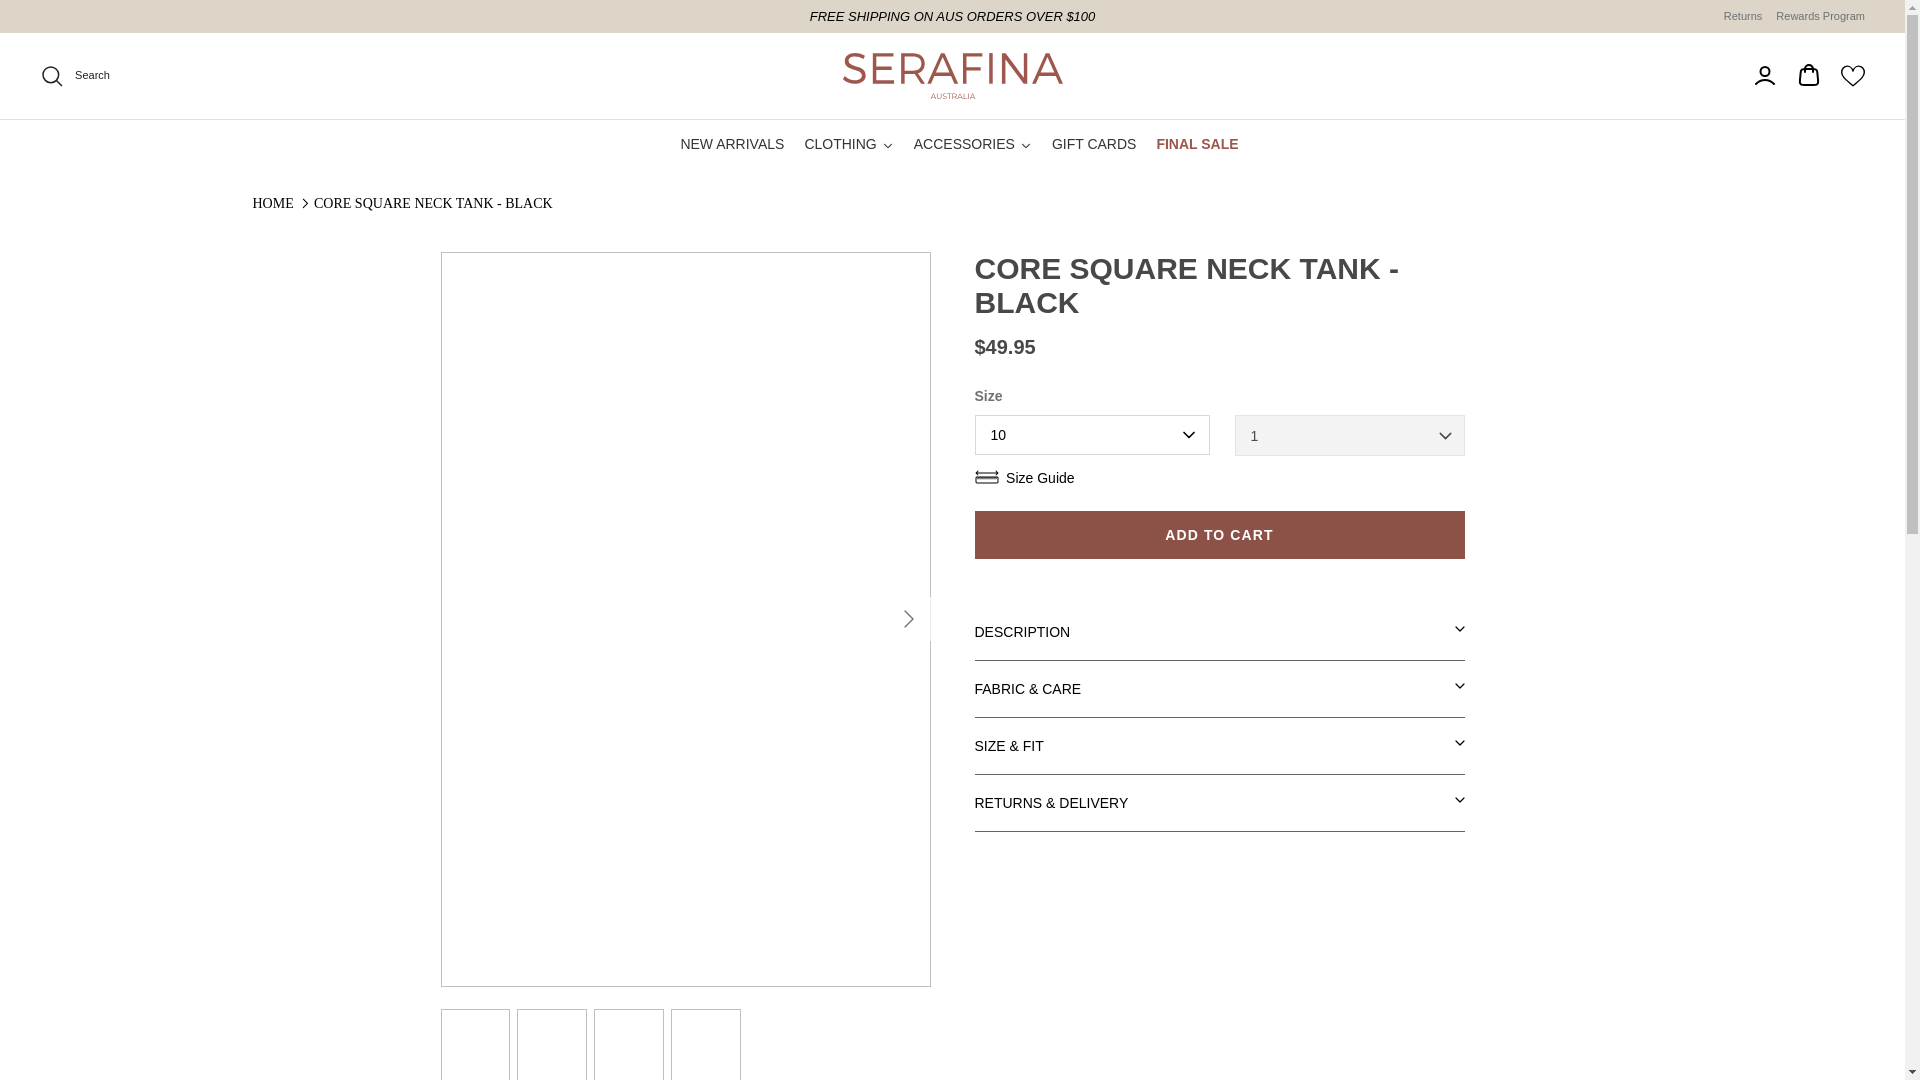 The image size is (1920, 1080). I want to click on Cart, so click(1808, 75).